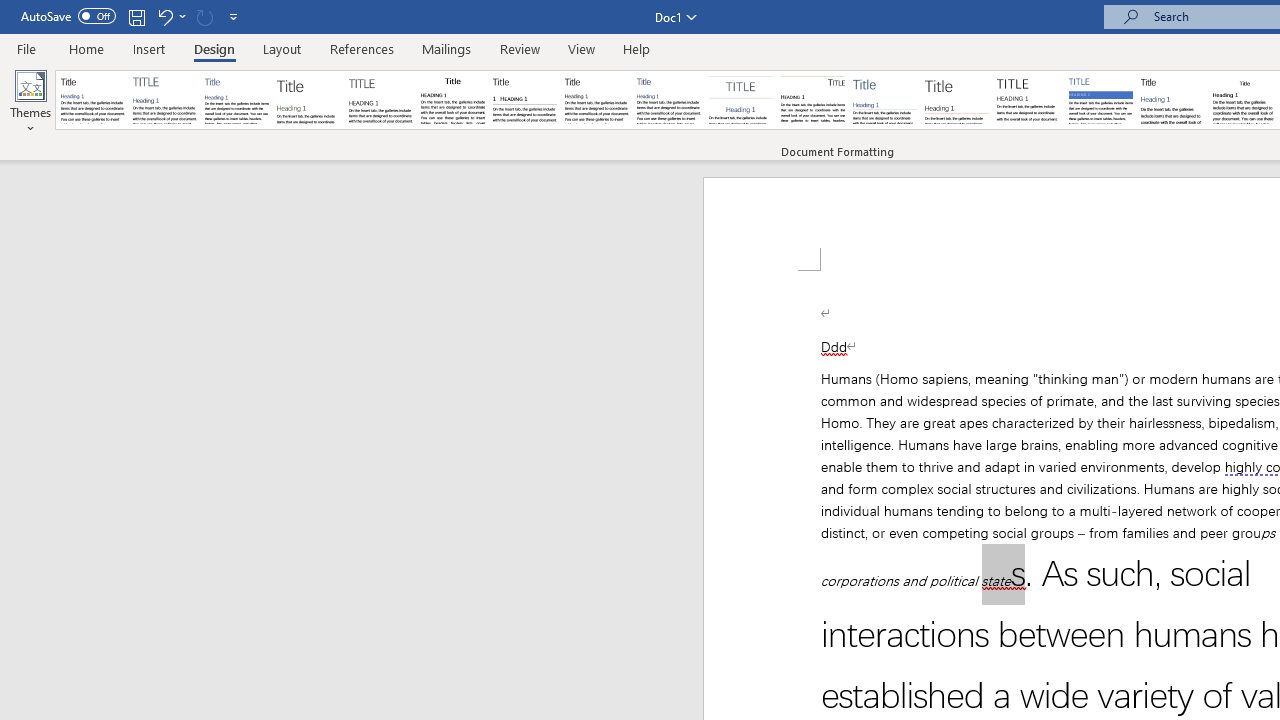 This screenshot has width=1280, height=720. What do you see at coordinates (308, 100) in the screenshot?
I see `Basic (Stylish)` at bounding box center [308, 100].